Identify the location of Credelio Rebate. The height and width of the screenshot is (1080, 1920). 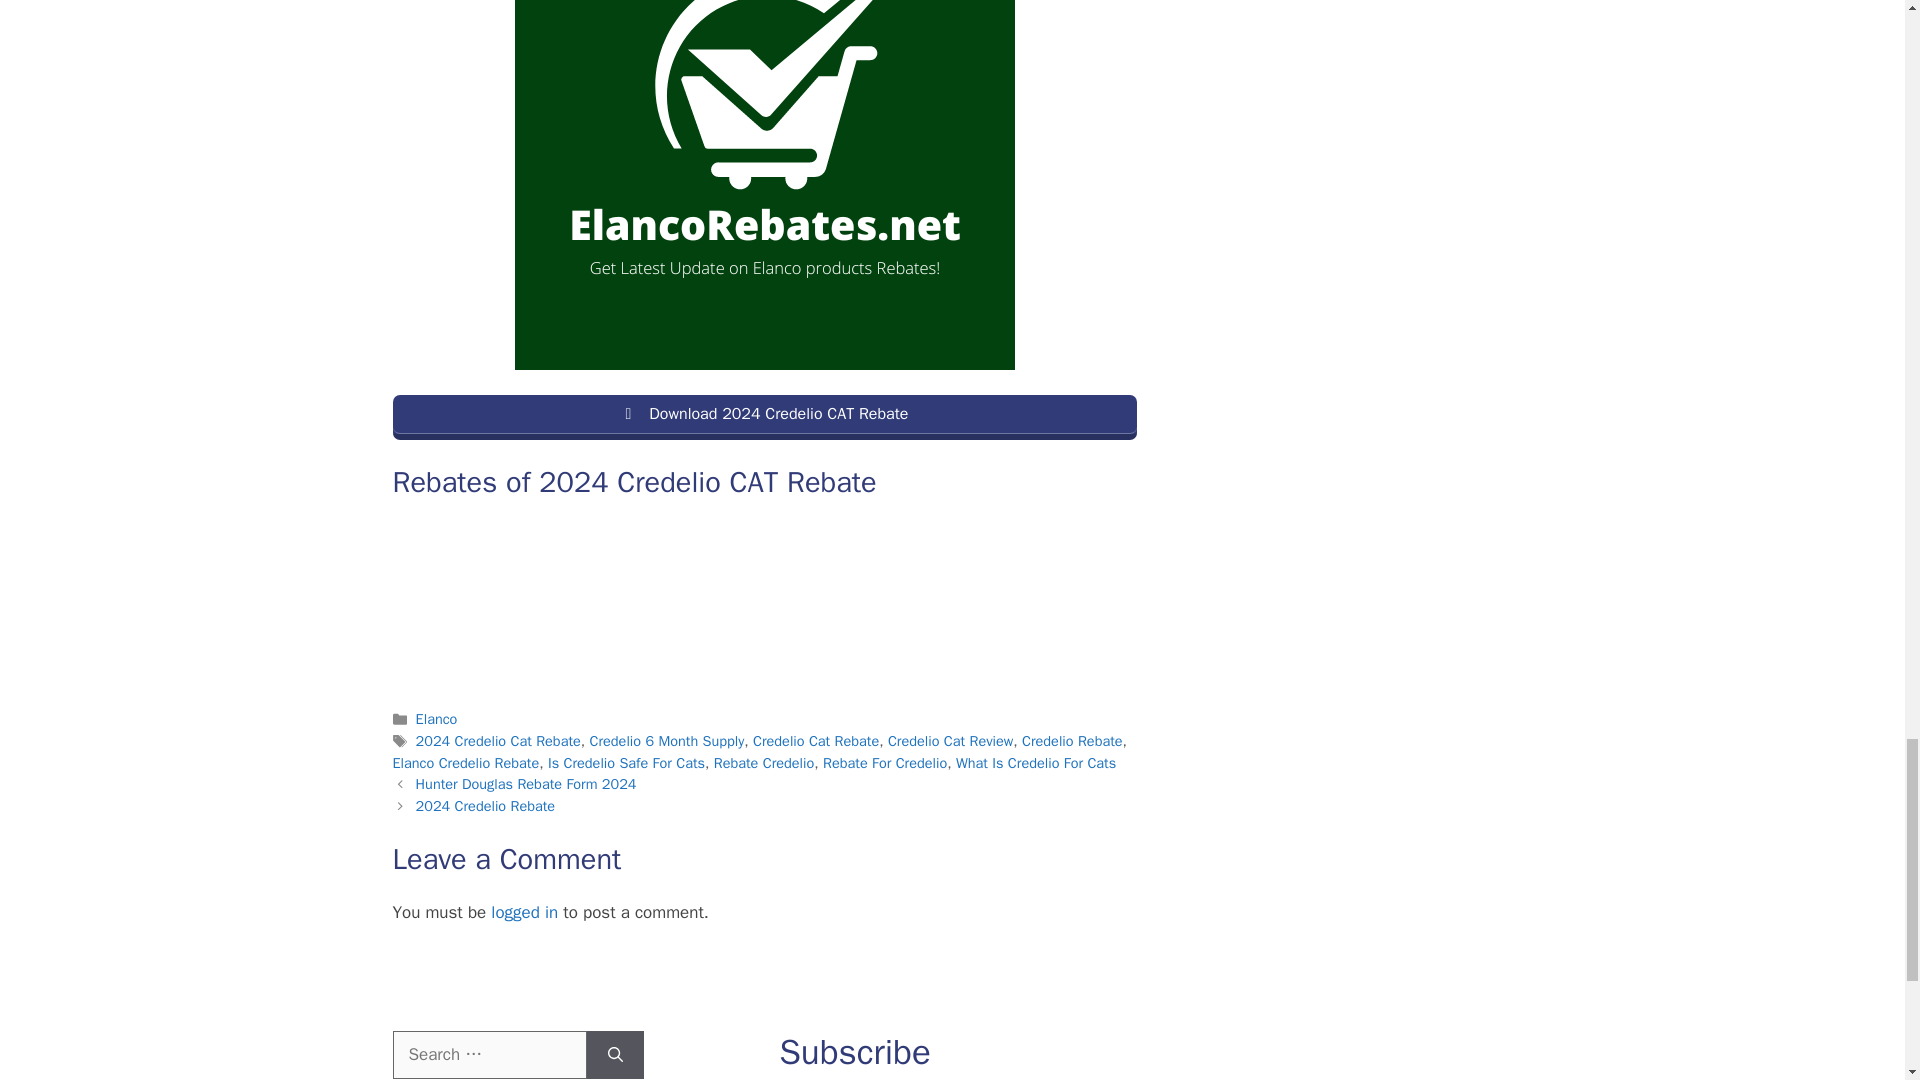
(1072, 740).